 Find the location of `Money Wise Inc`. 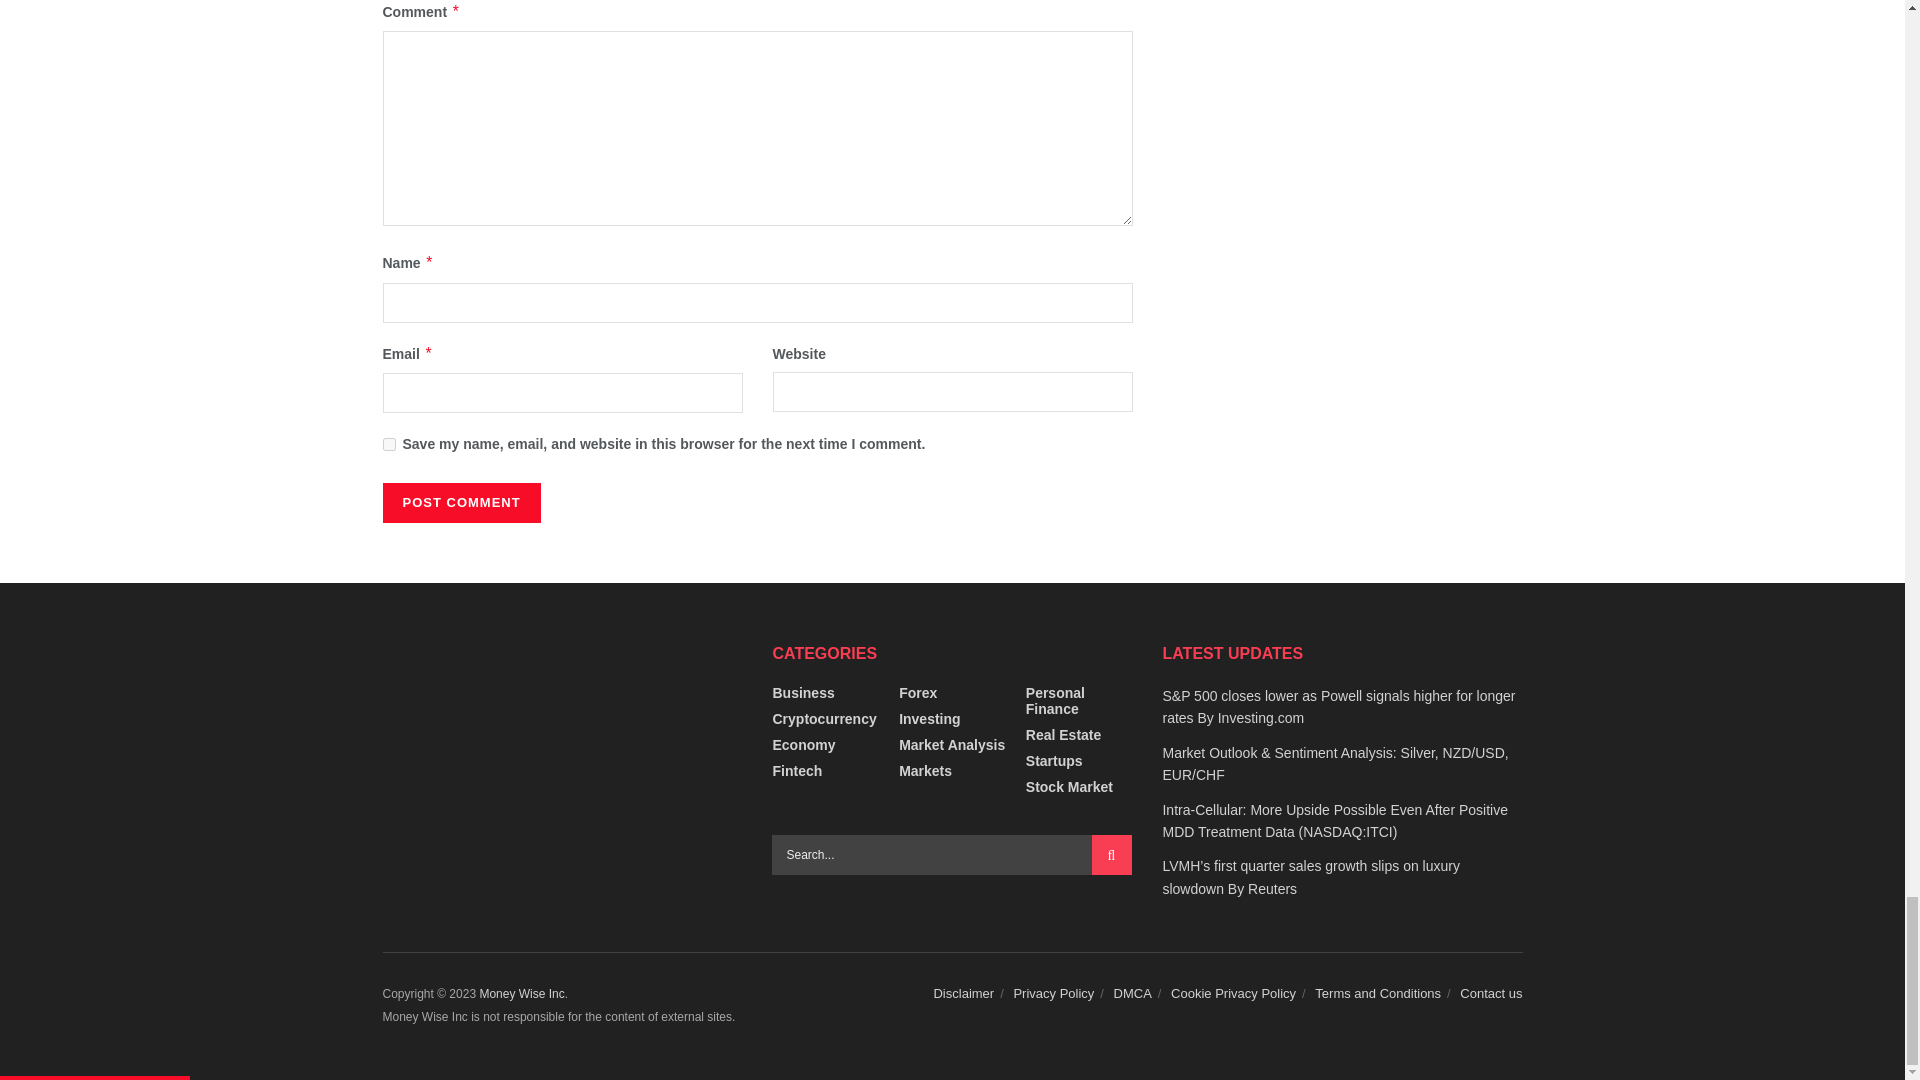

Money Wise Inc is located at coordinates (521, 994).